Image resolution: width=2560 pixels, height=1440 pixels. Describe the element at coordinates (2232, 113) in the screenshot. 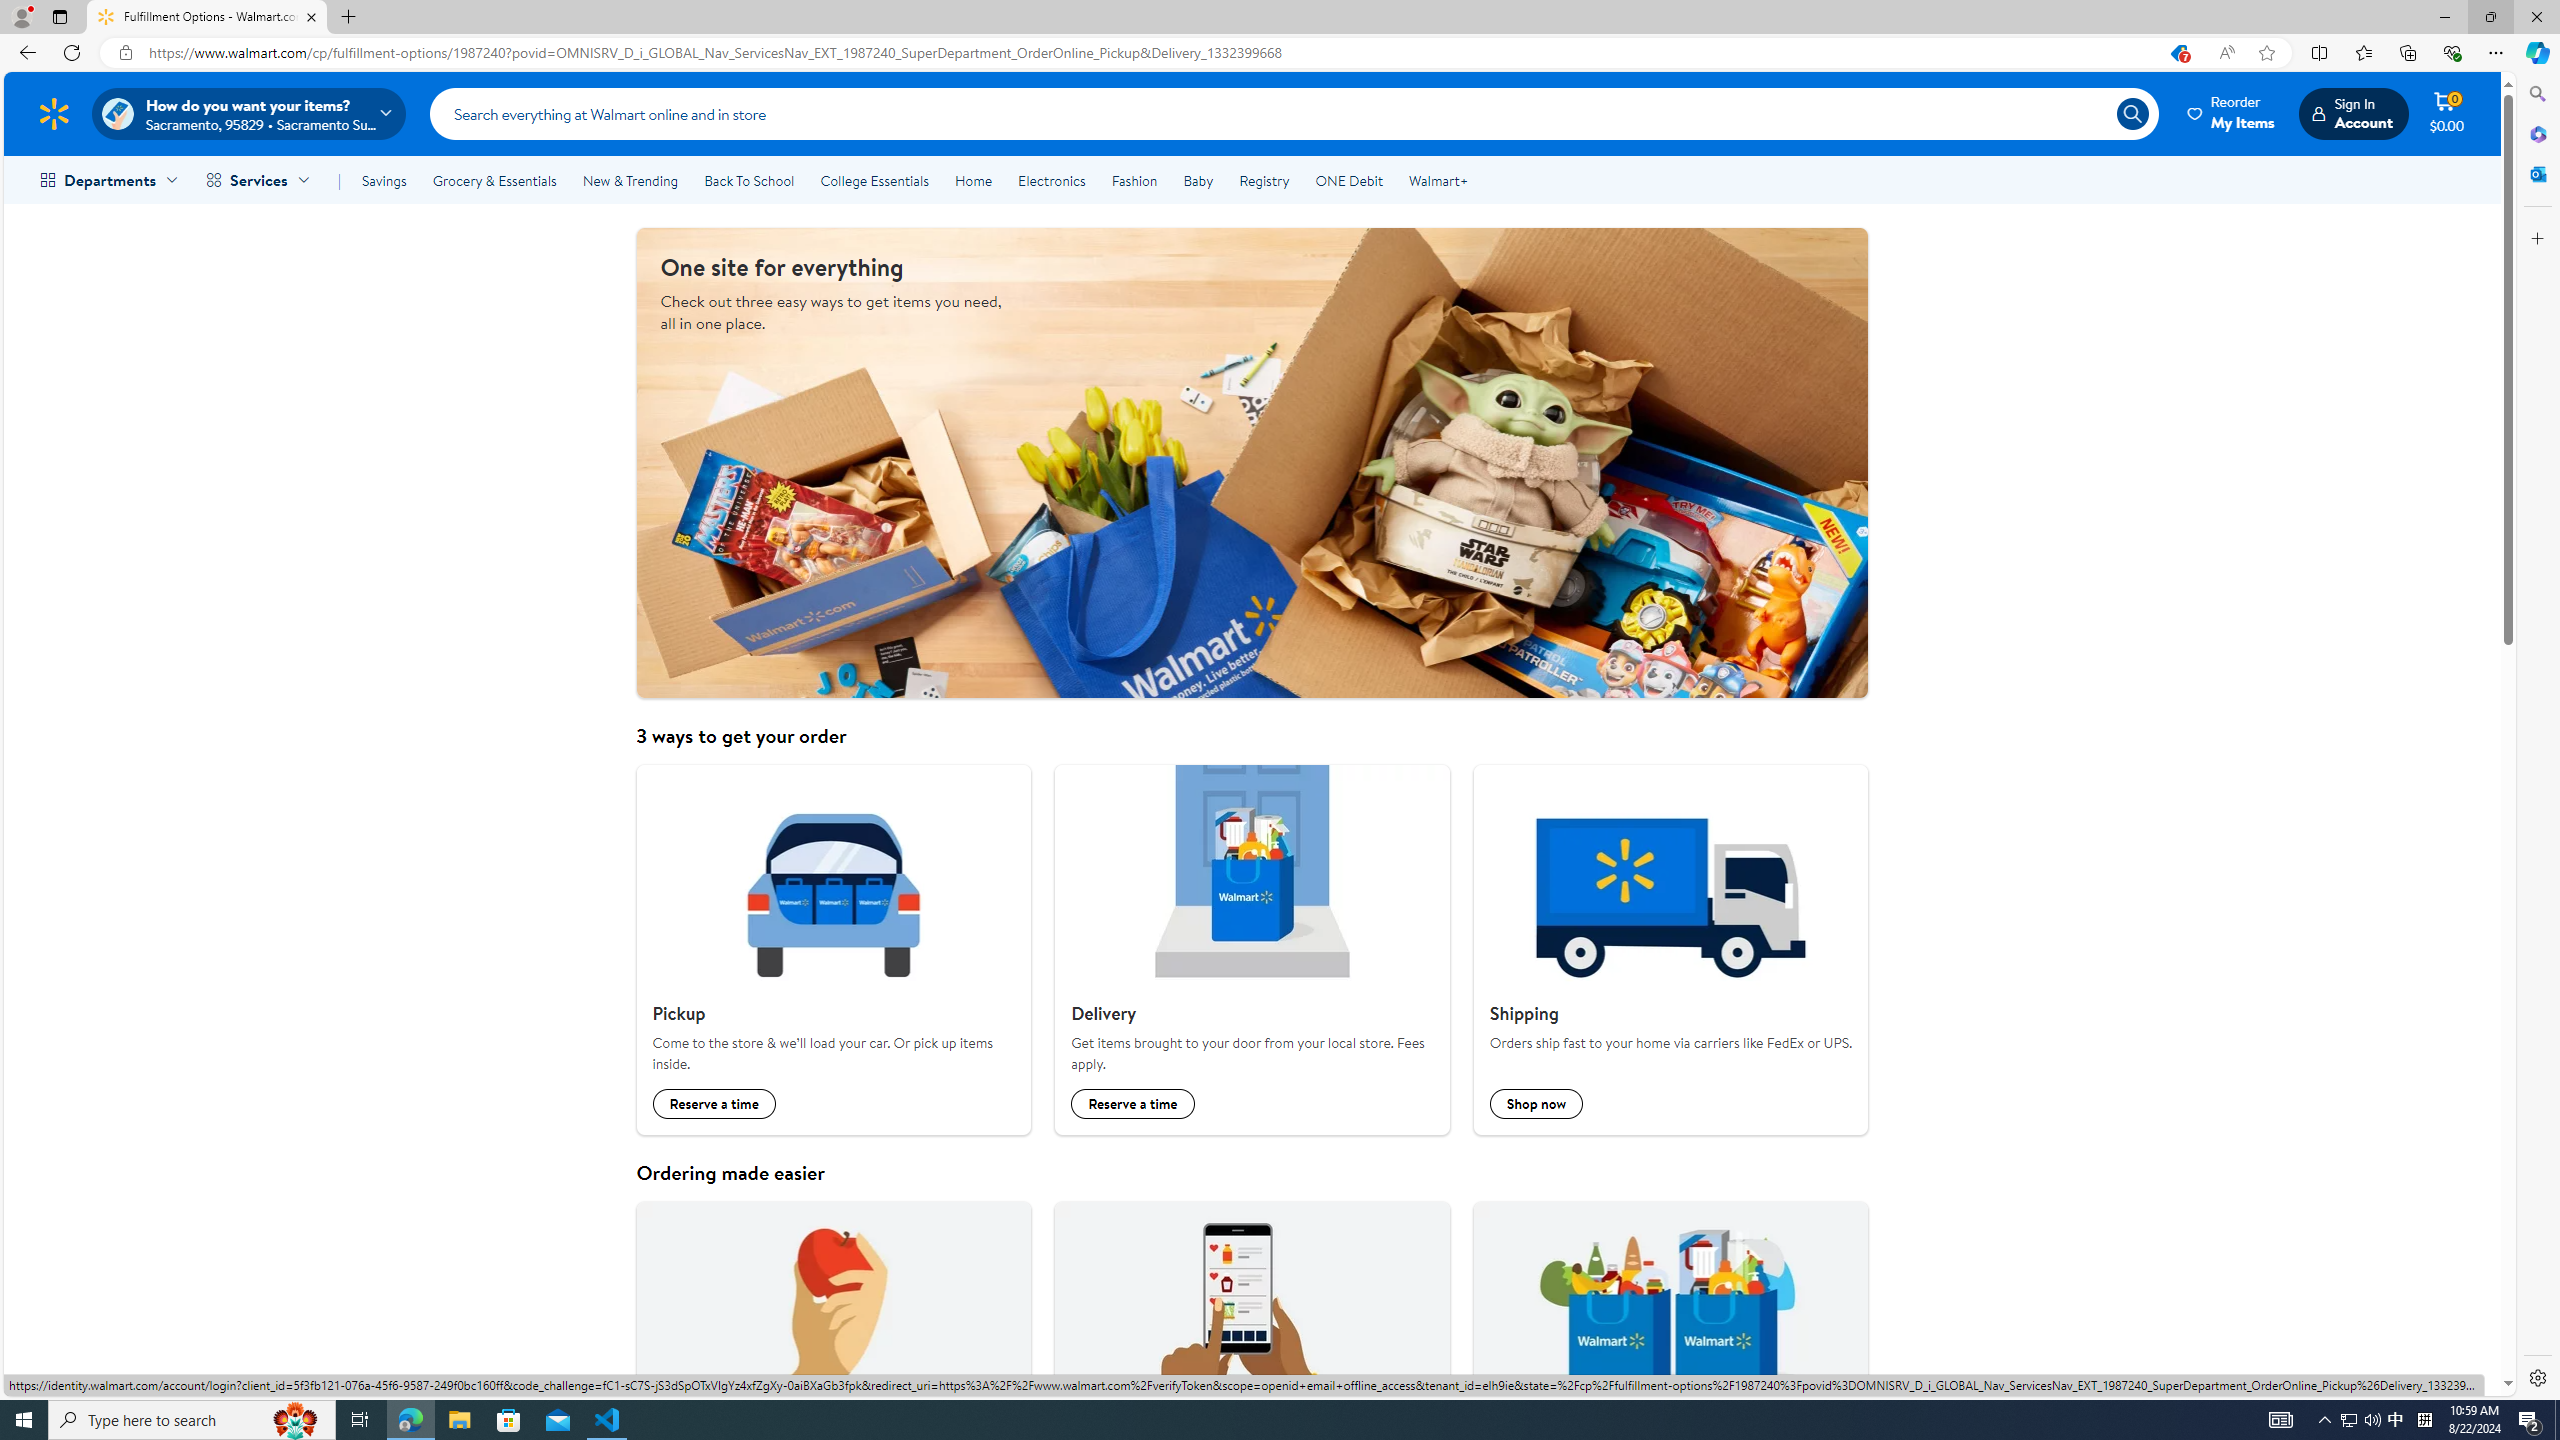

I see `Reorder My Items` at that location.